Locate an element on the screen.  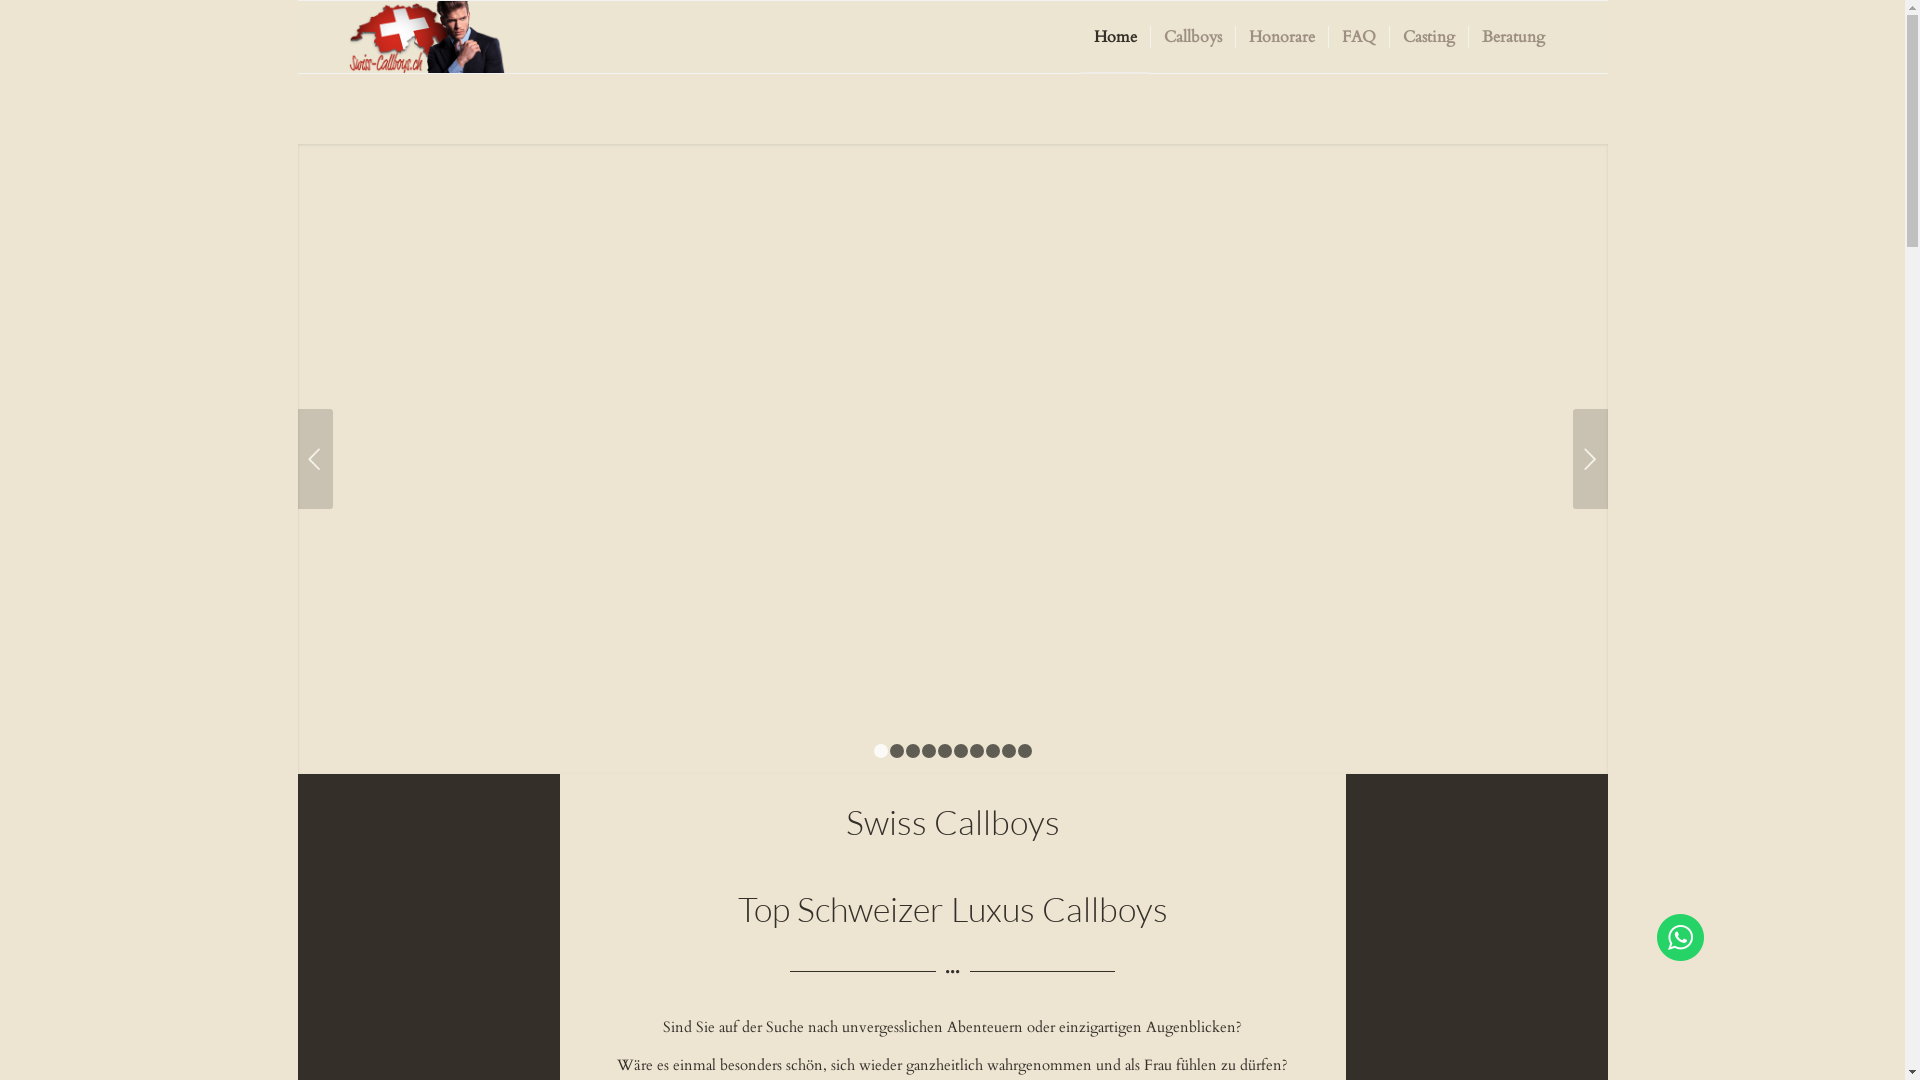
FAQ is located at coordinates (1358, 37).